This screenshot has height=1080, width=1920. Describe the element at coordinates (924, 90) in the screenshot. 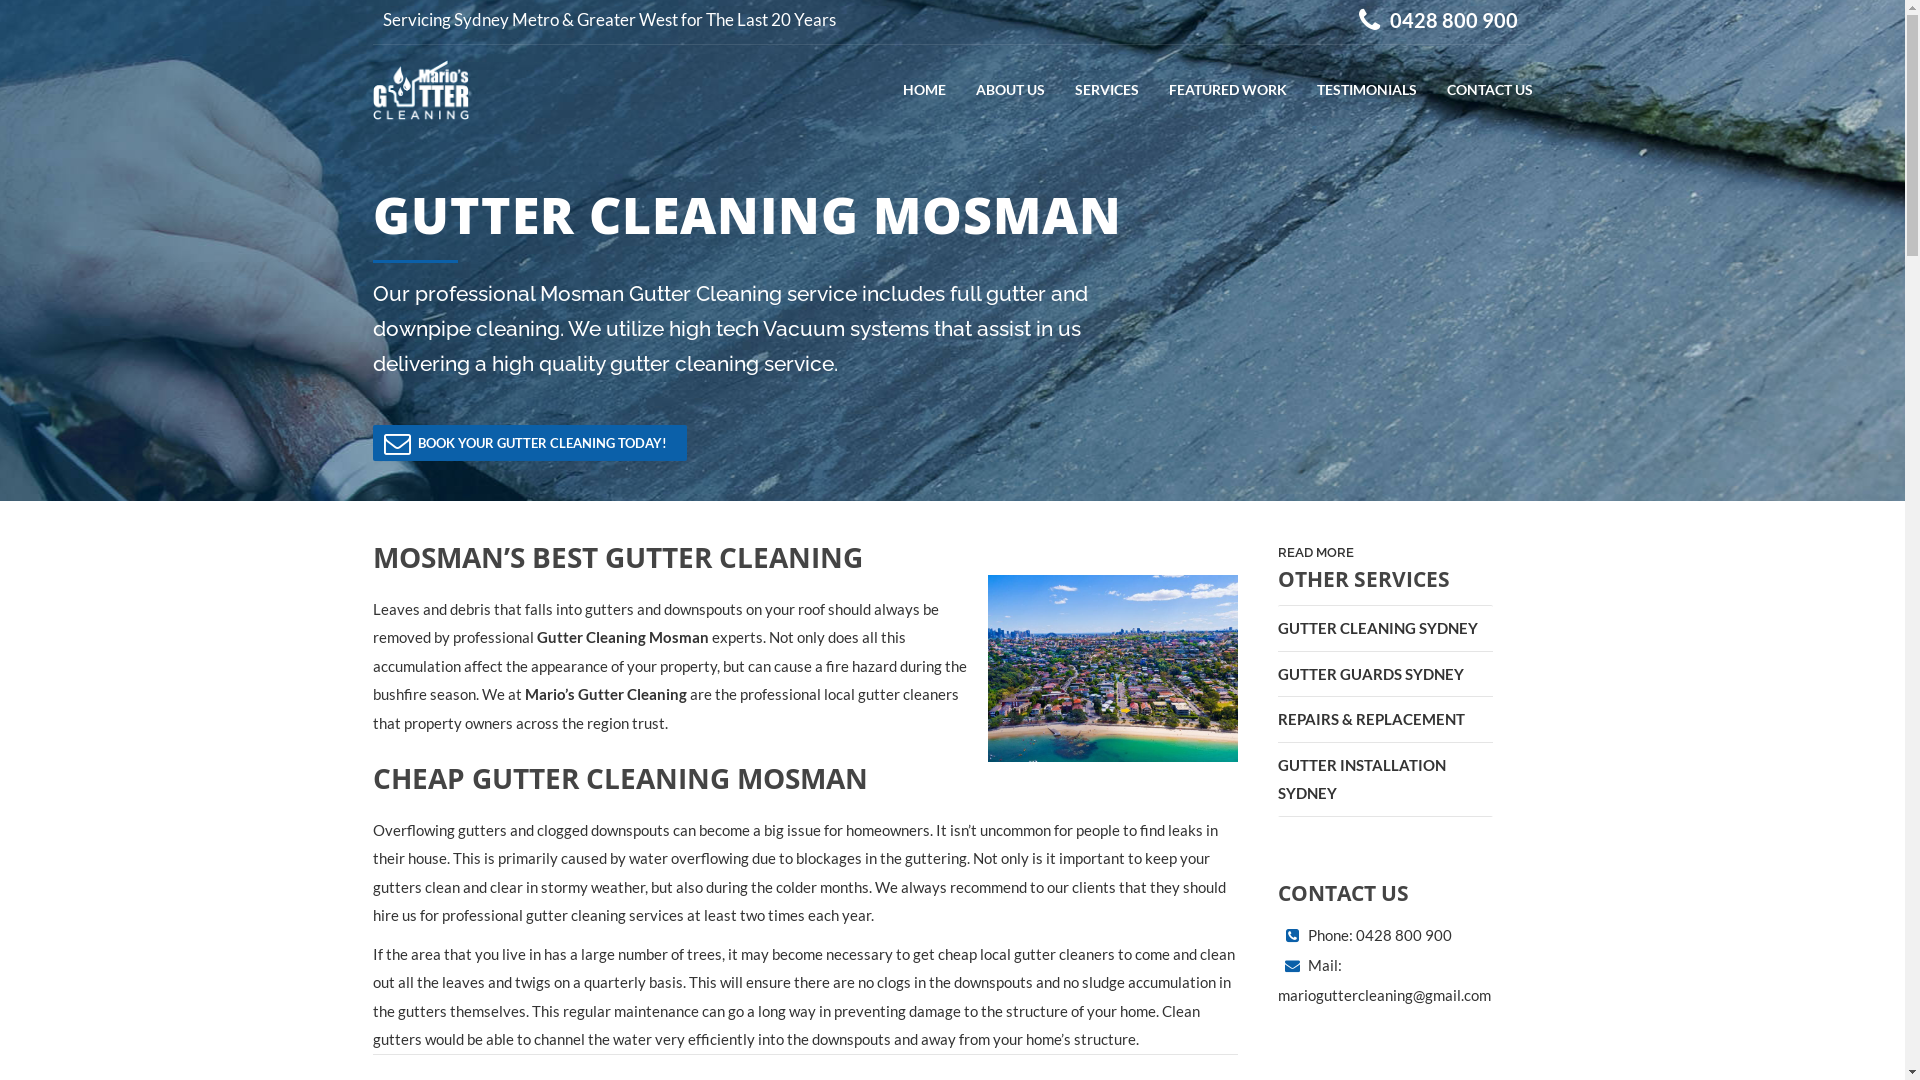

I see `HOME` at that location.